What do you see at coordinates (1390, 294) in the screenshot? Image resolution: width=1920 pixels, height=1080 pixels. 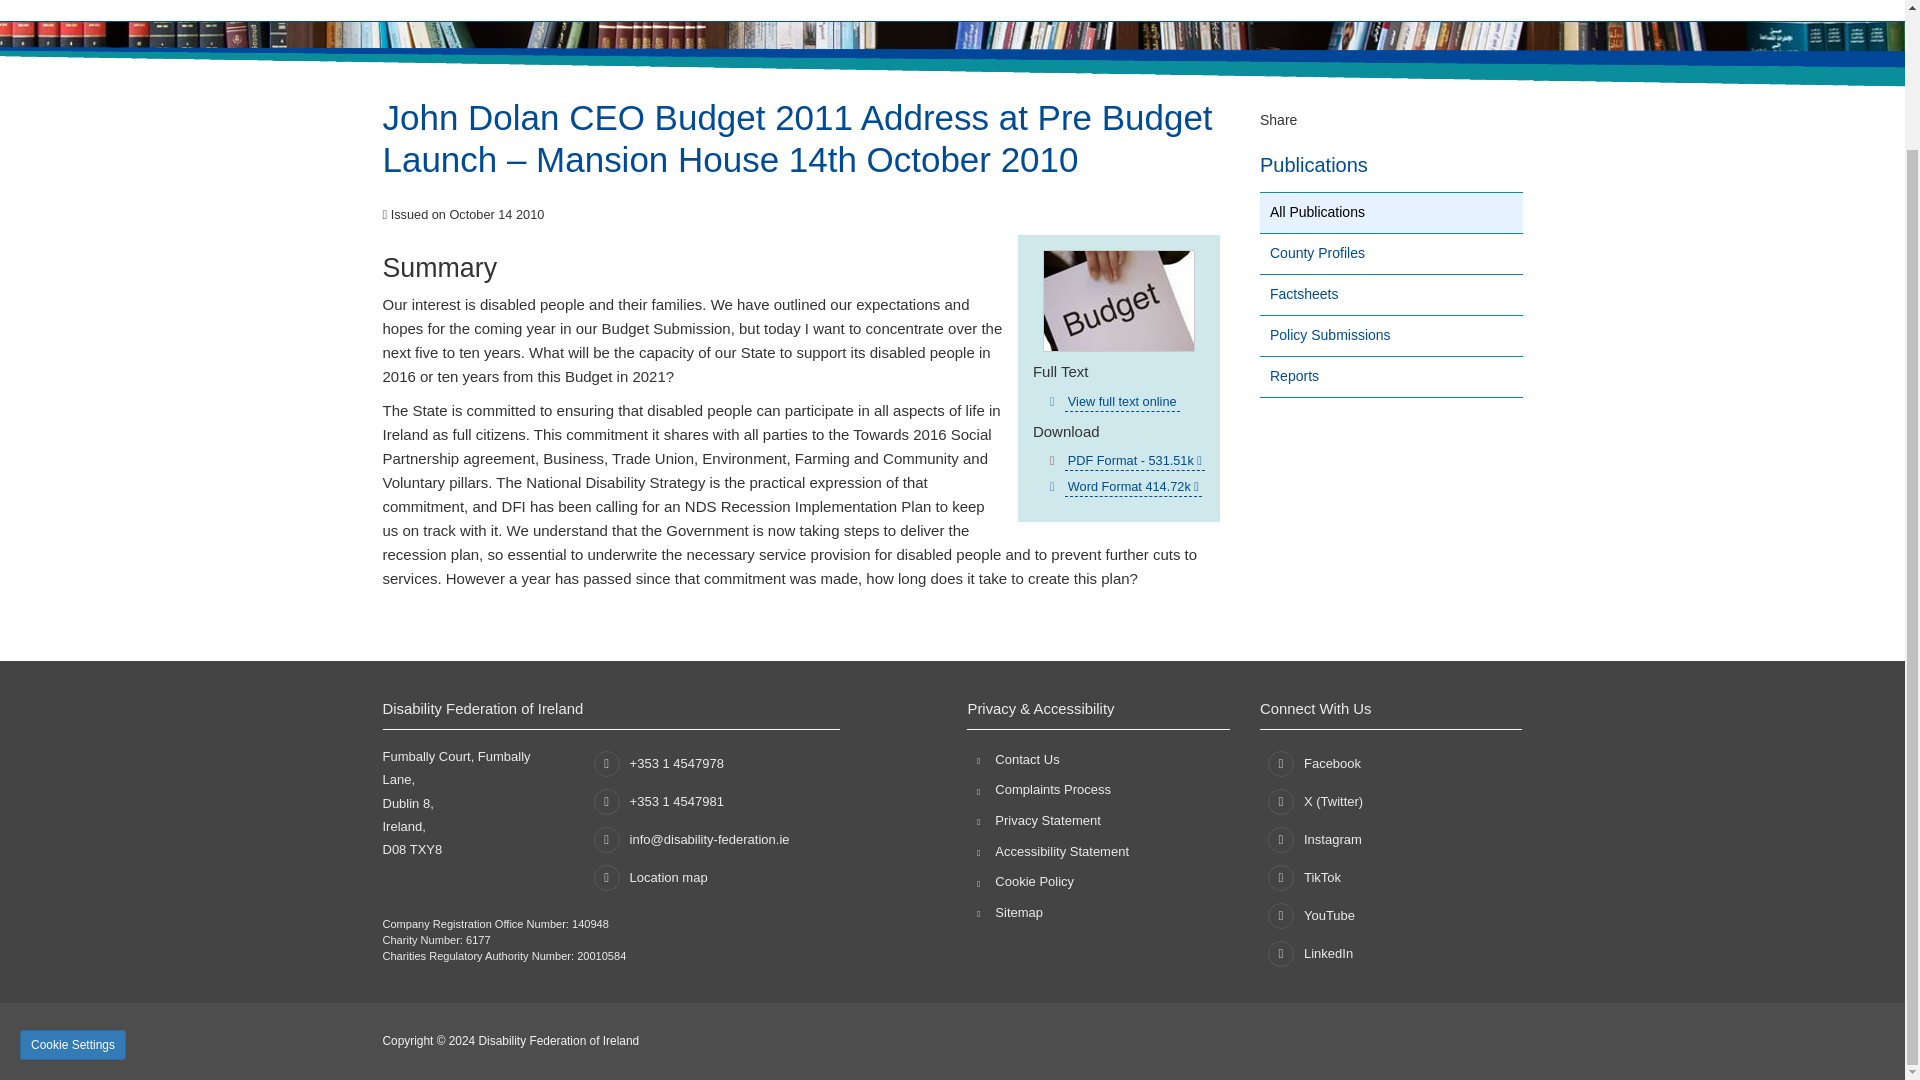 I see `Publications - Factsheets` at bounding box center [1390, 294].